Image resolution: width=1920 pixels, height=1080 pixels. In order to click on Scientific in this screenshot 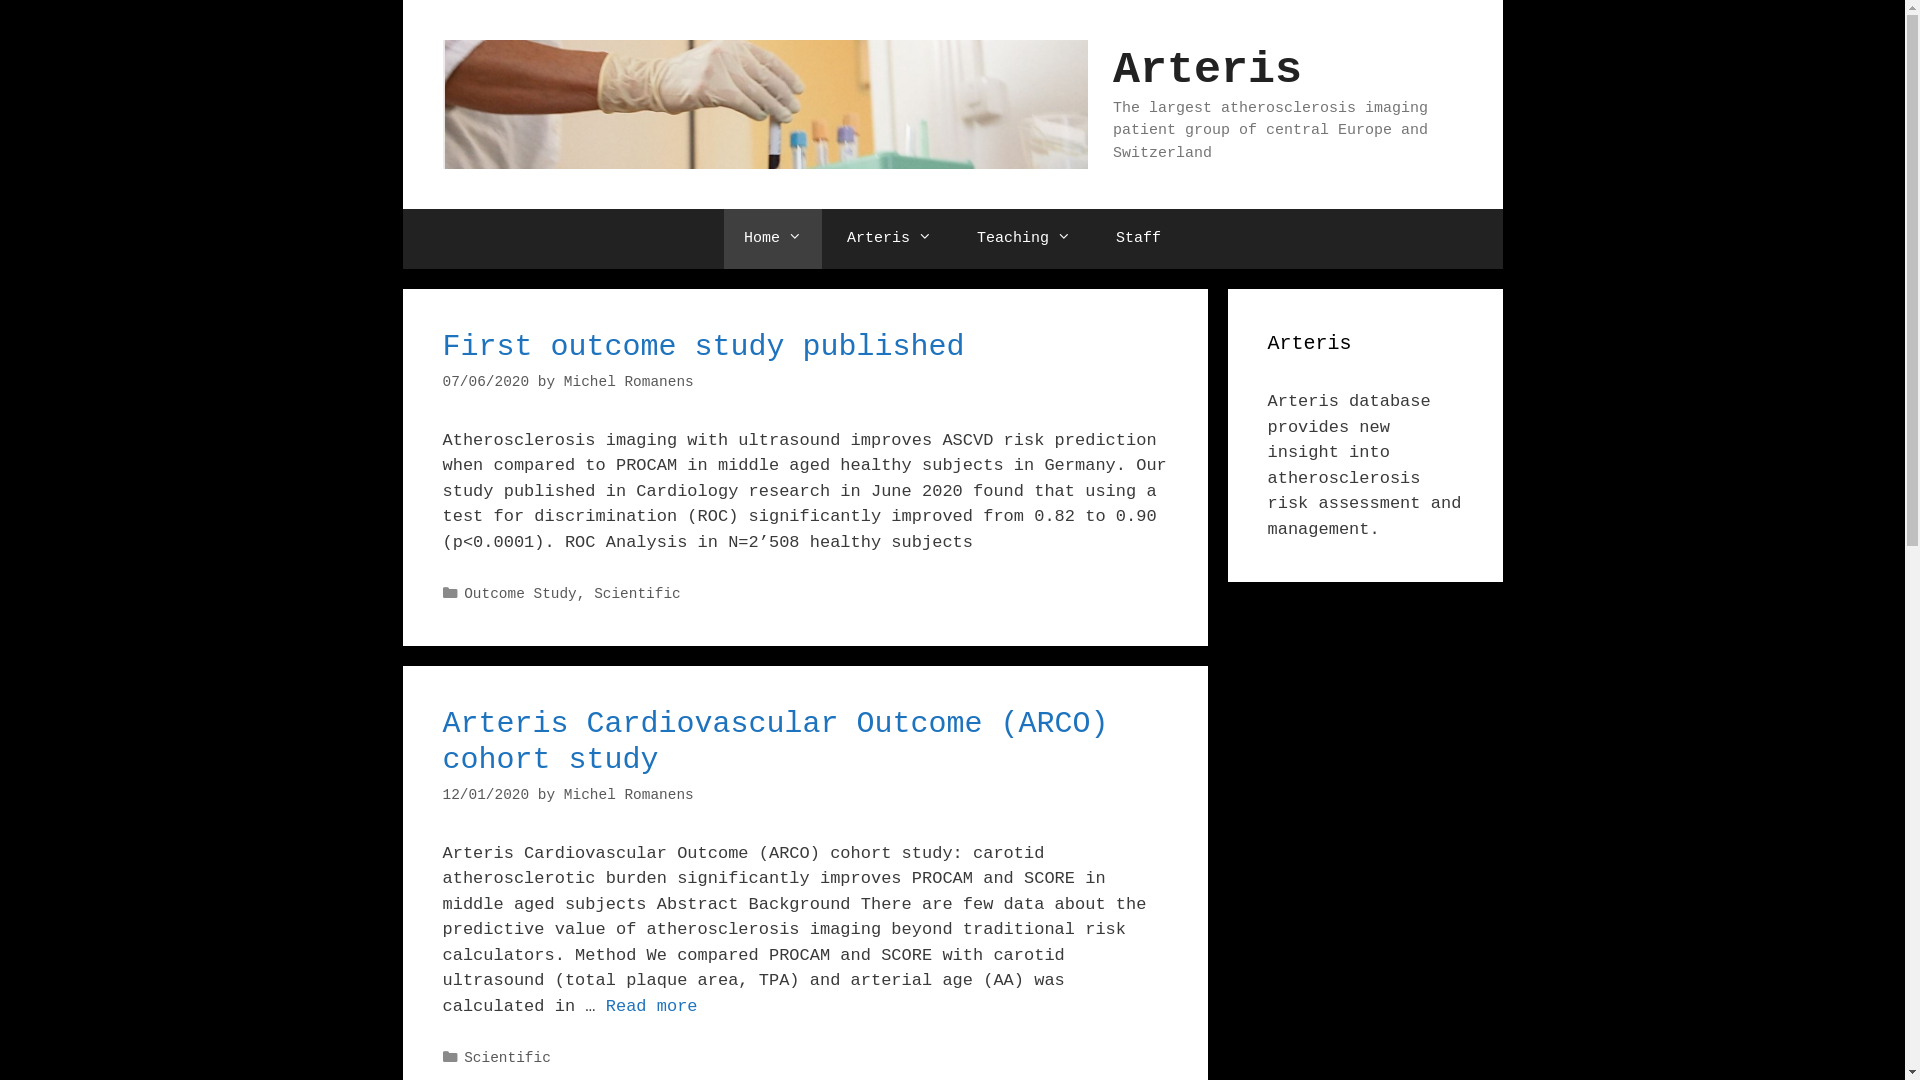, I will do `click(508, 1058)`.